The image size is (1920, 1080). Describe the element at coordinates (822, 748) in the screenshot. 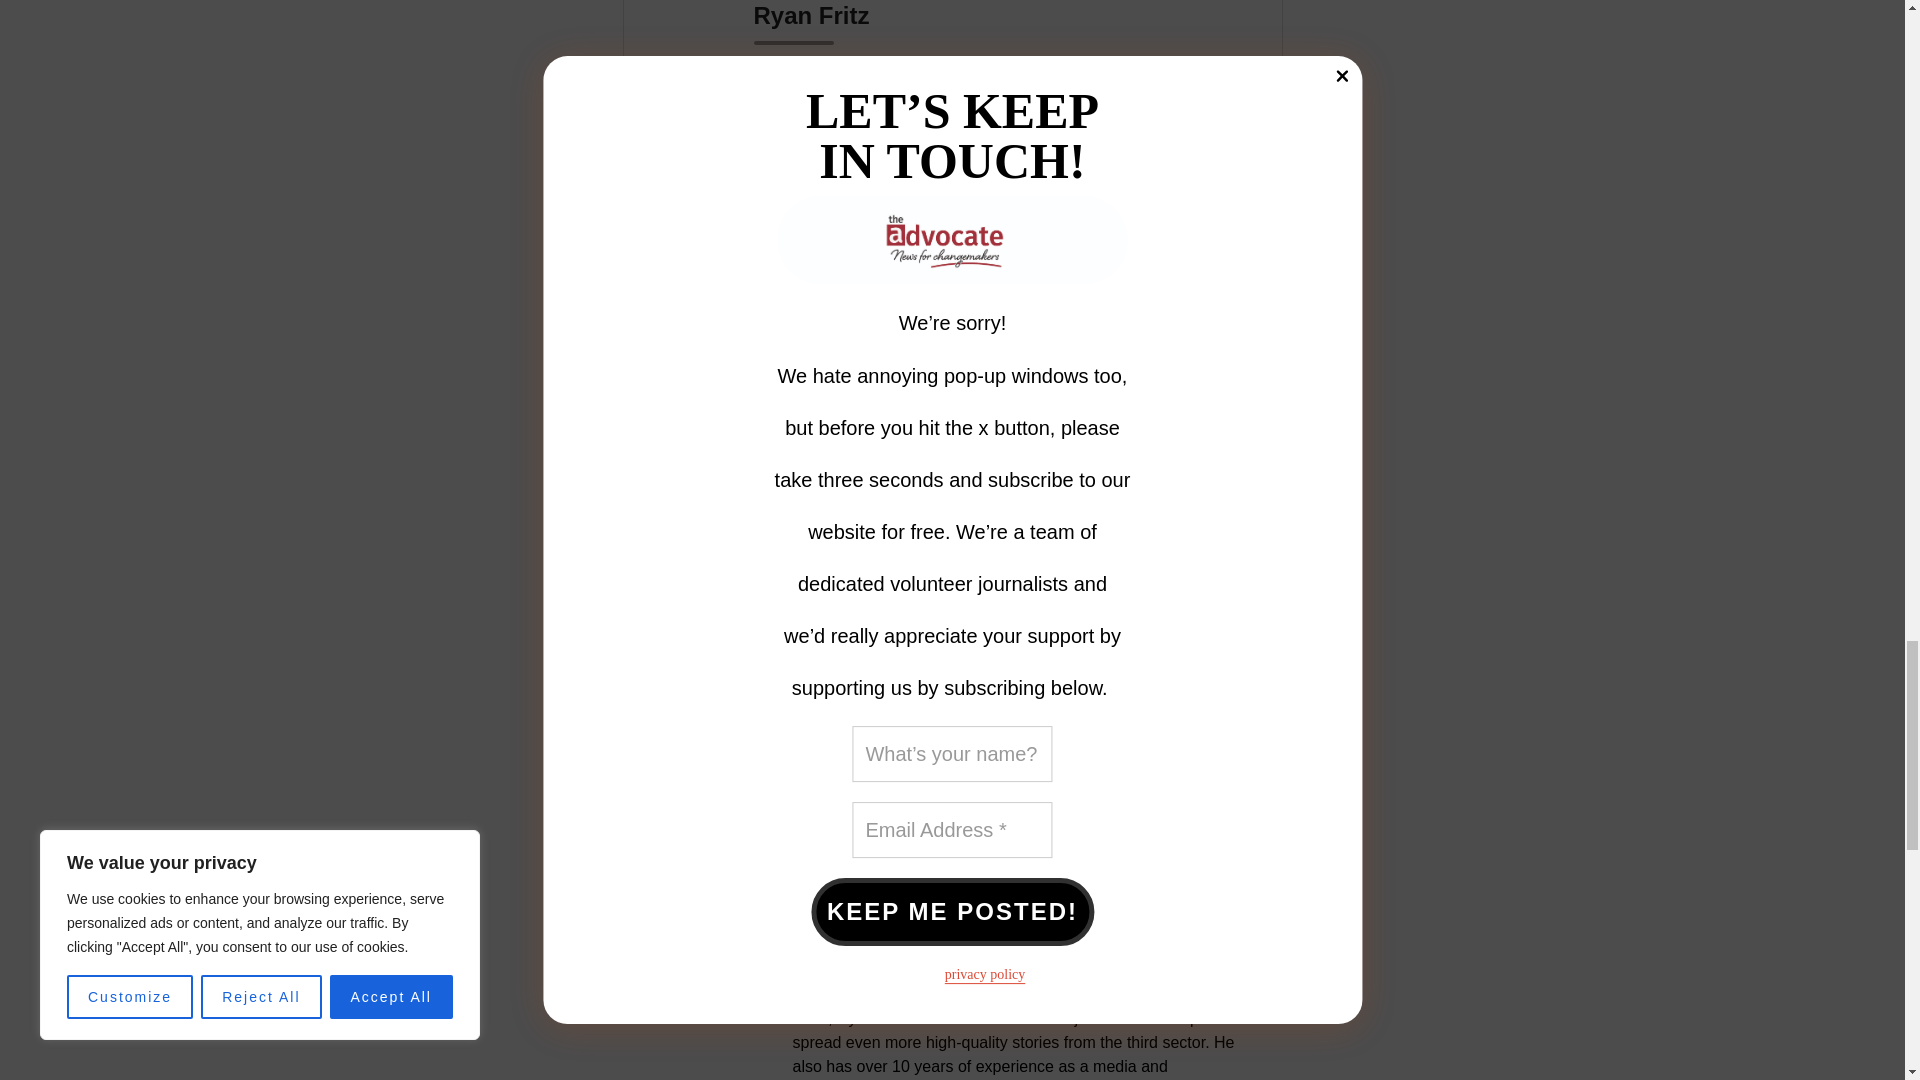

I see `View all posts` at that location.